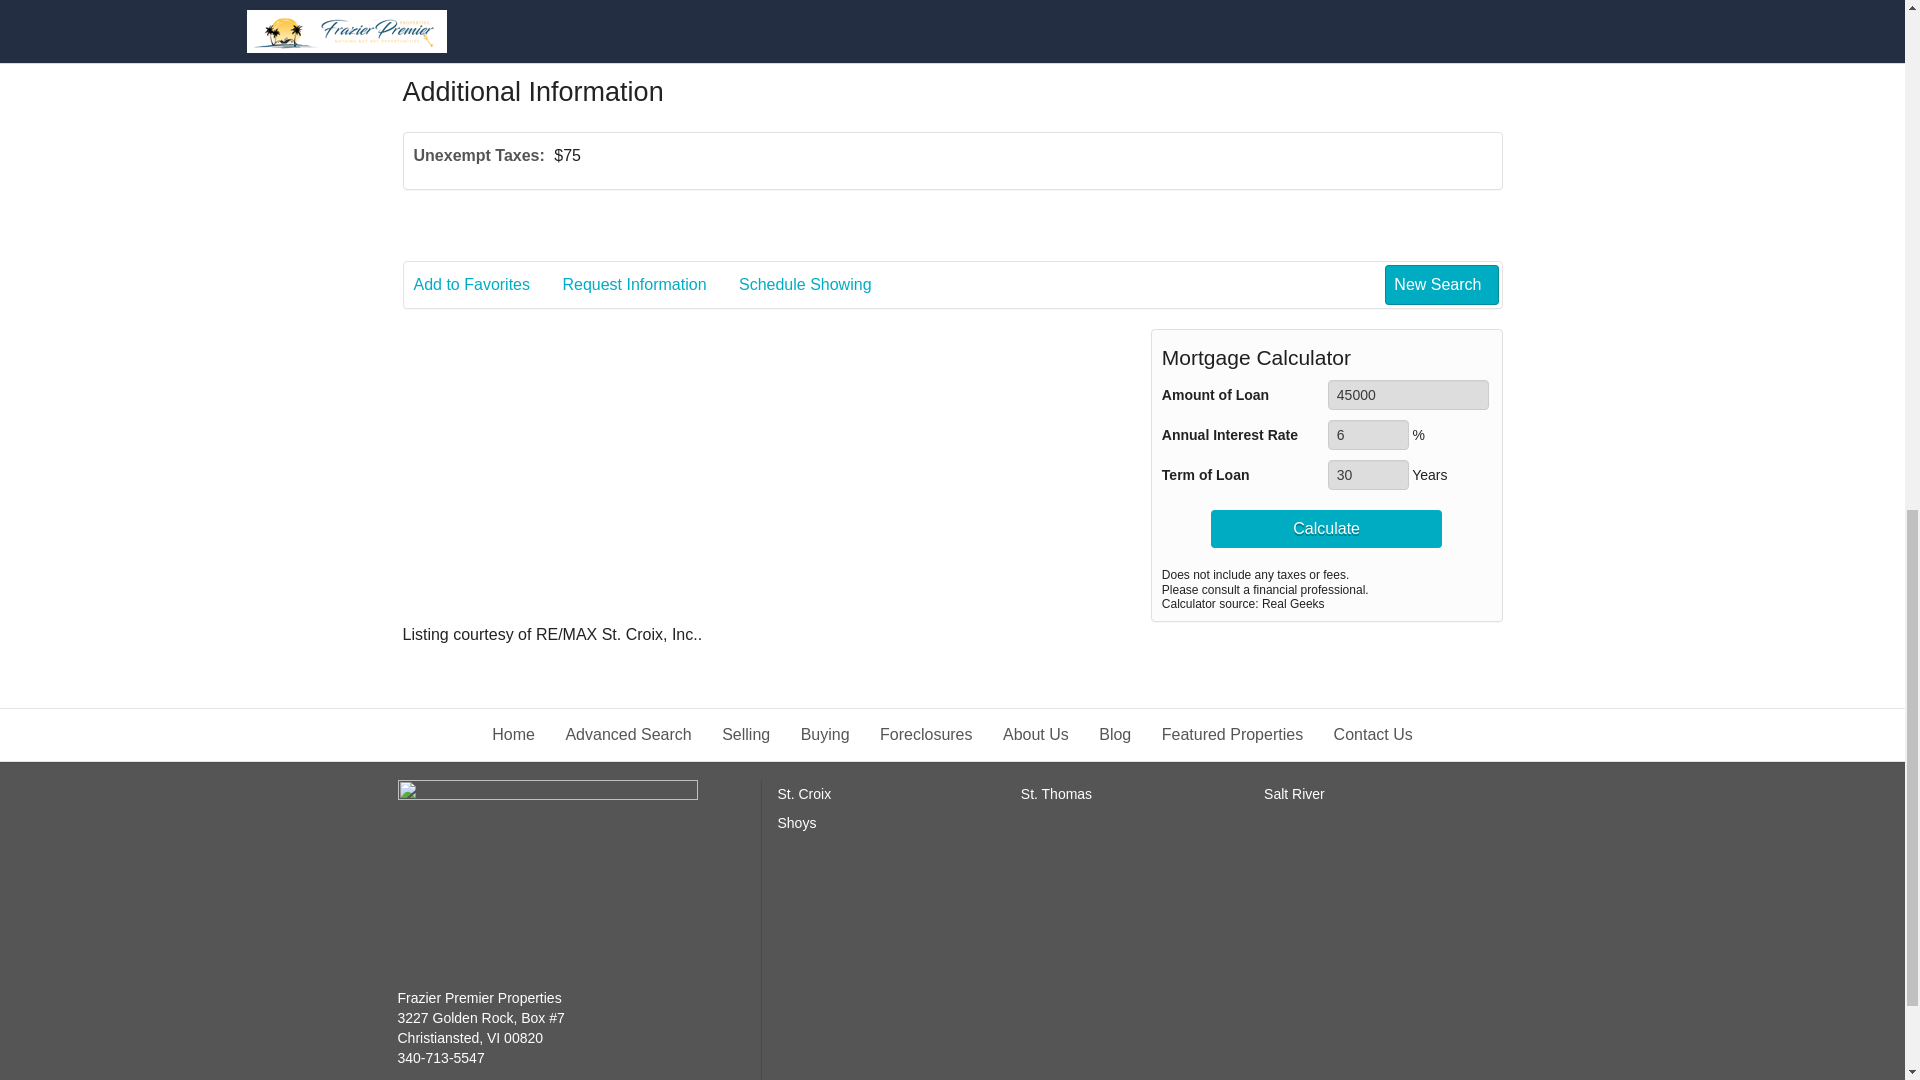 The height and width of the screenshot is (1080, 1920). I want to click on 30, so click(1368, 475).